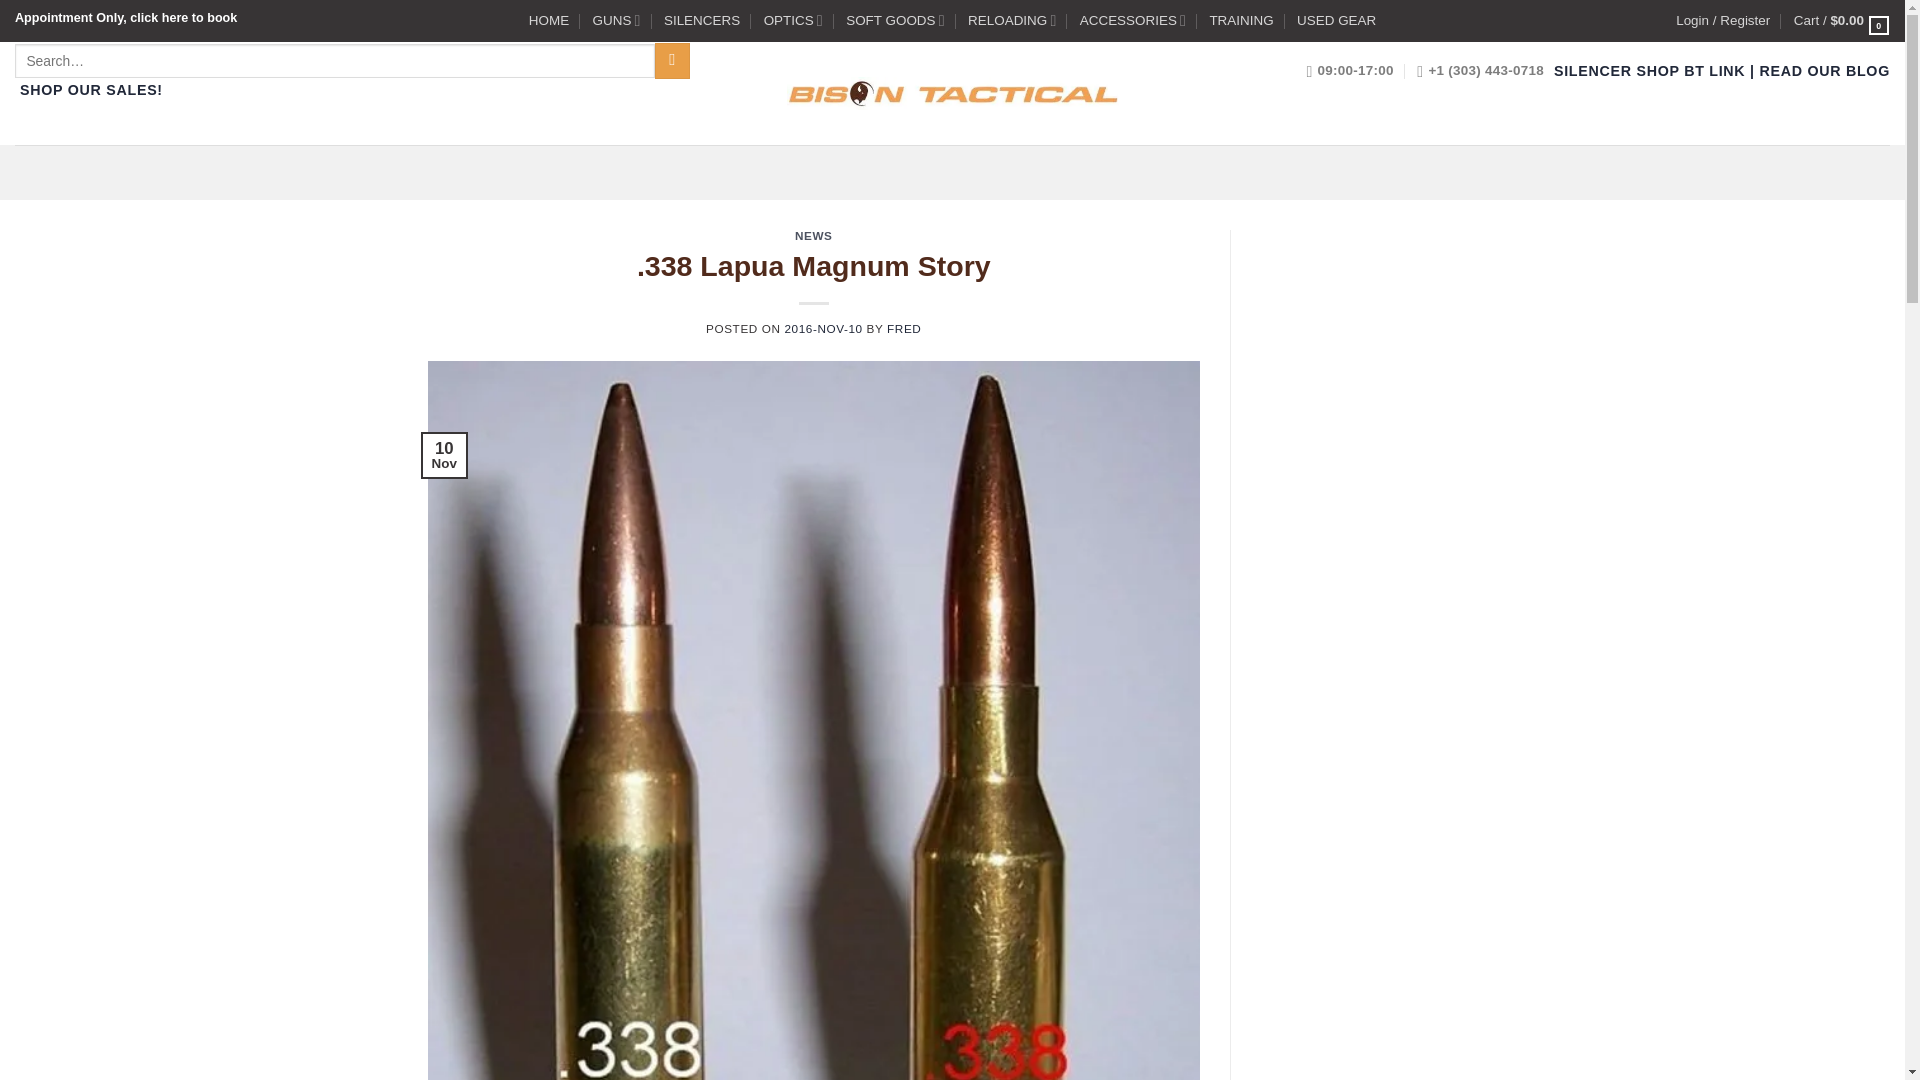 The image size is (1920, 1080). I want to click on Cart, so click(1841, 20).